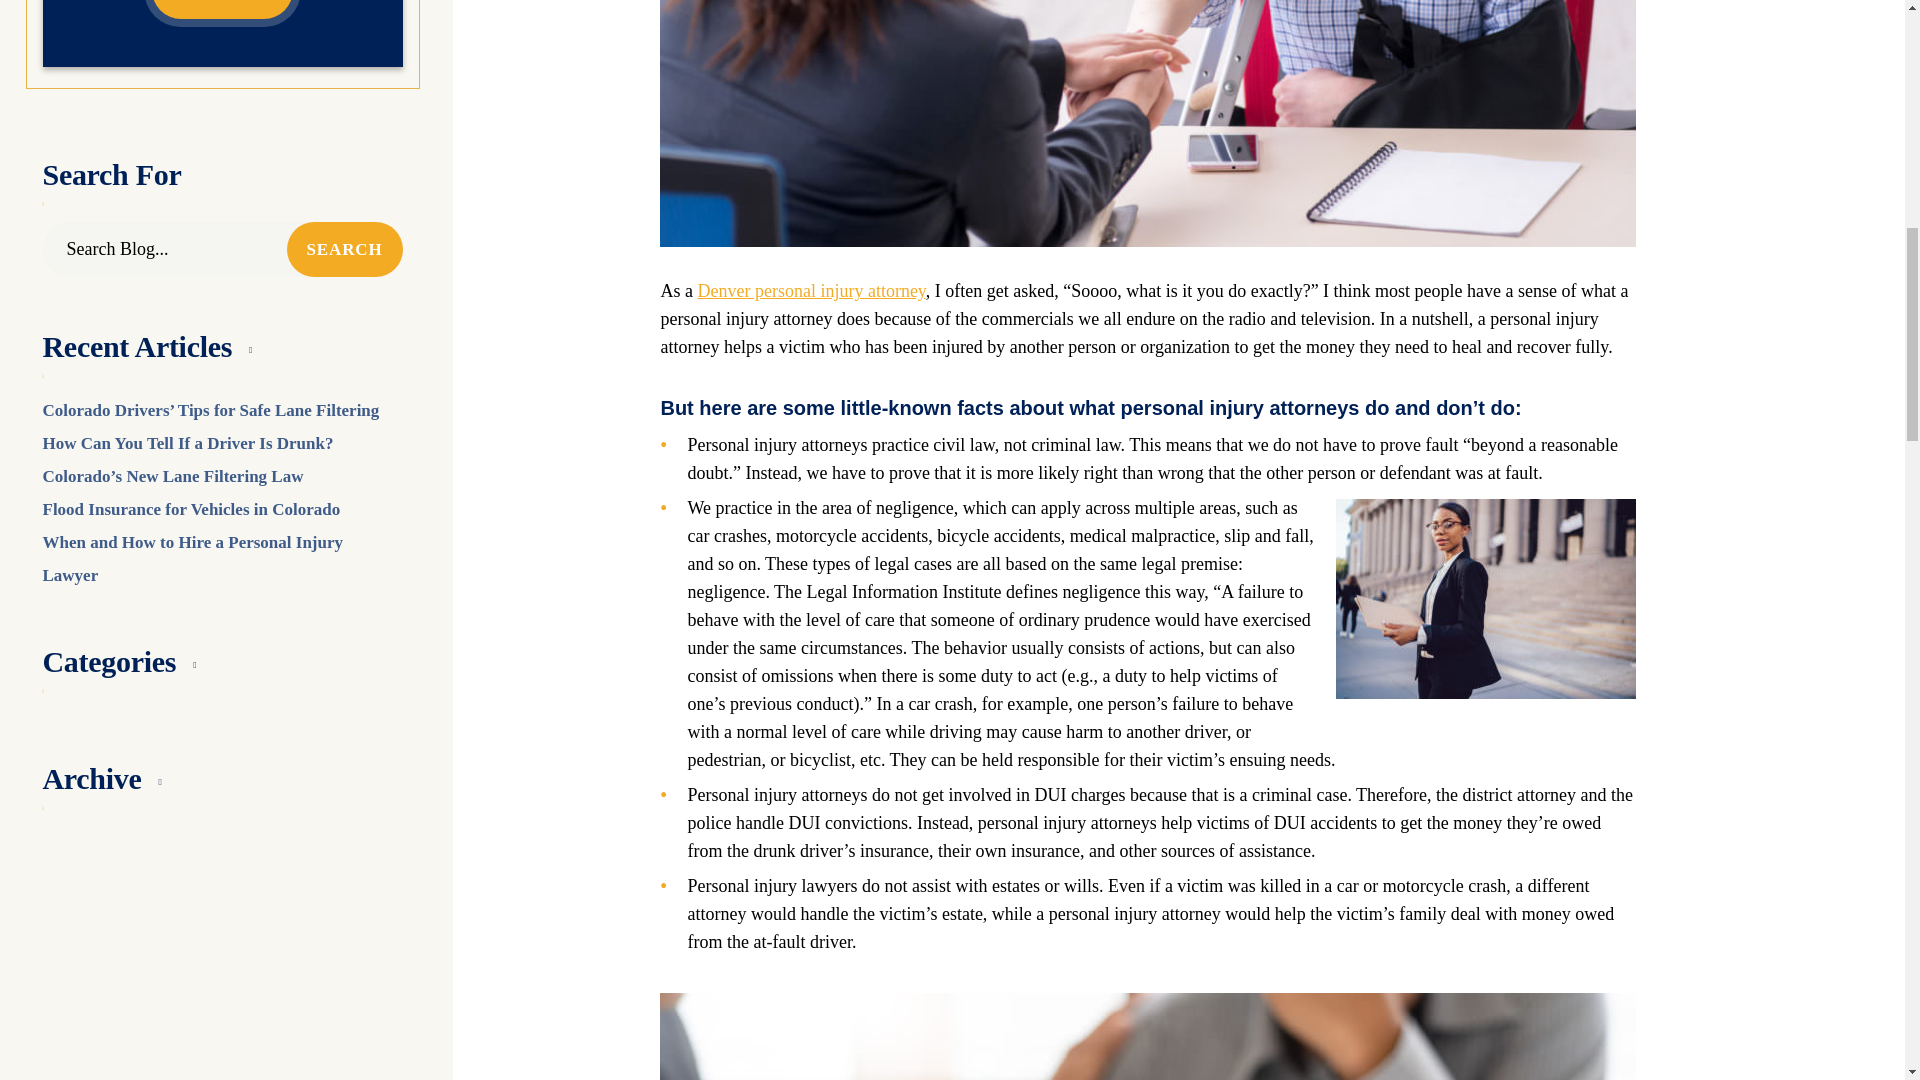  What do you see at coordinates (344, 249) in the screenshot?
I see `Search` at bounding box center [344, 249].